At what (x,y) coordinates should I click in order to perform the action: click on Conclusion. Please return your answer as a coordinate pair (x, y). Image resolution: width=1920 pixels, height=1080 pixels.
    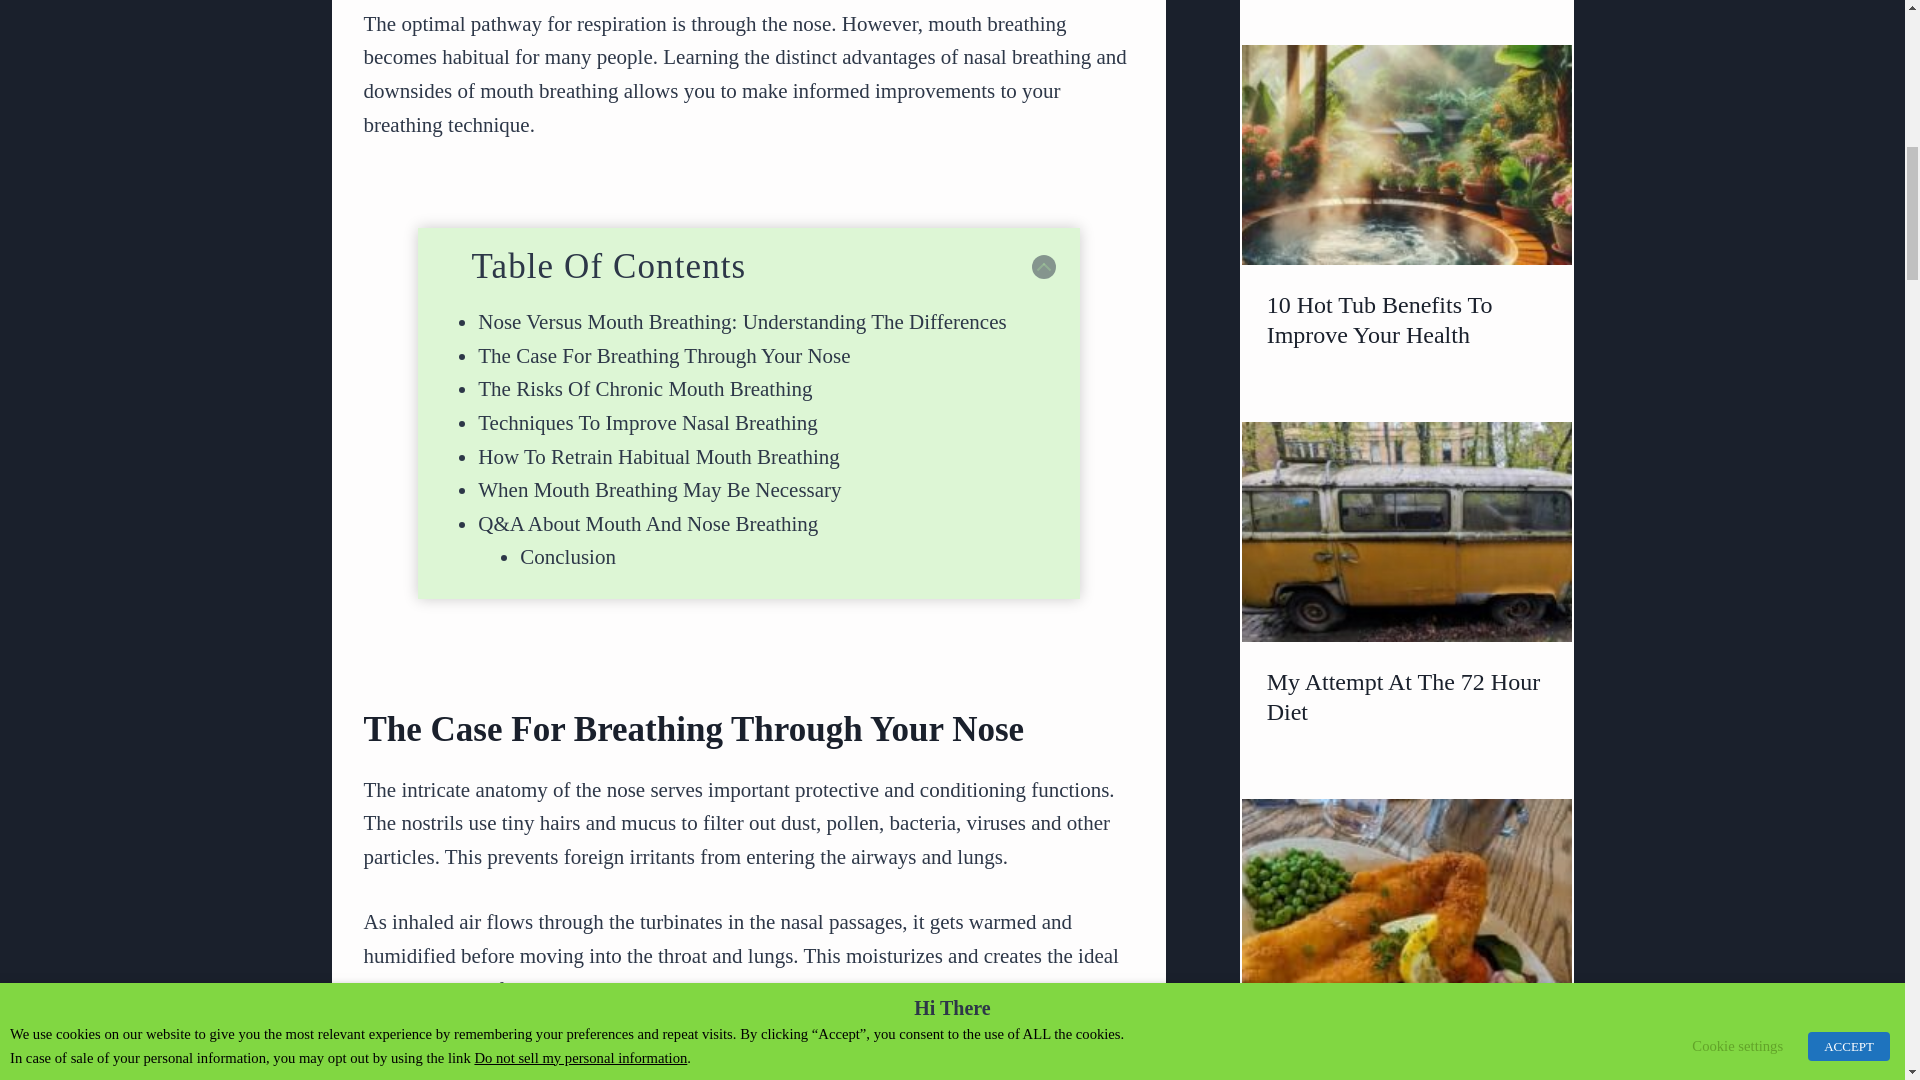
    Looking at the image, I should click on (568, 557).